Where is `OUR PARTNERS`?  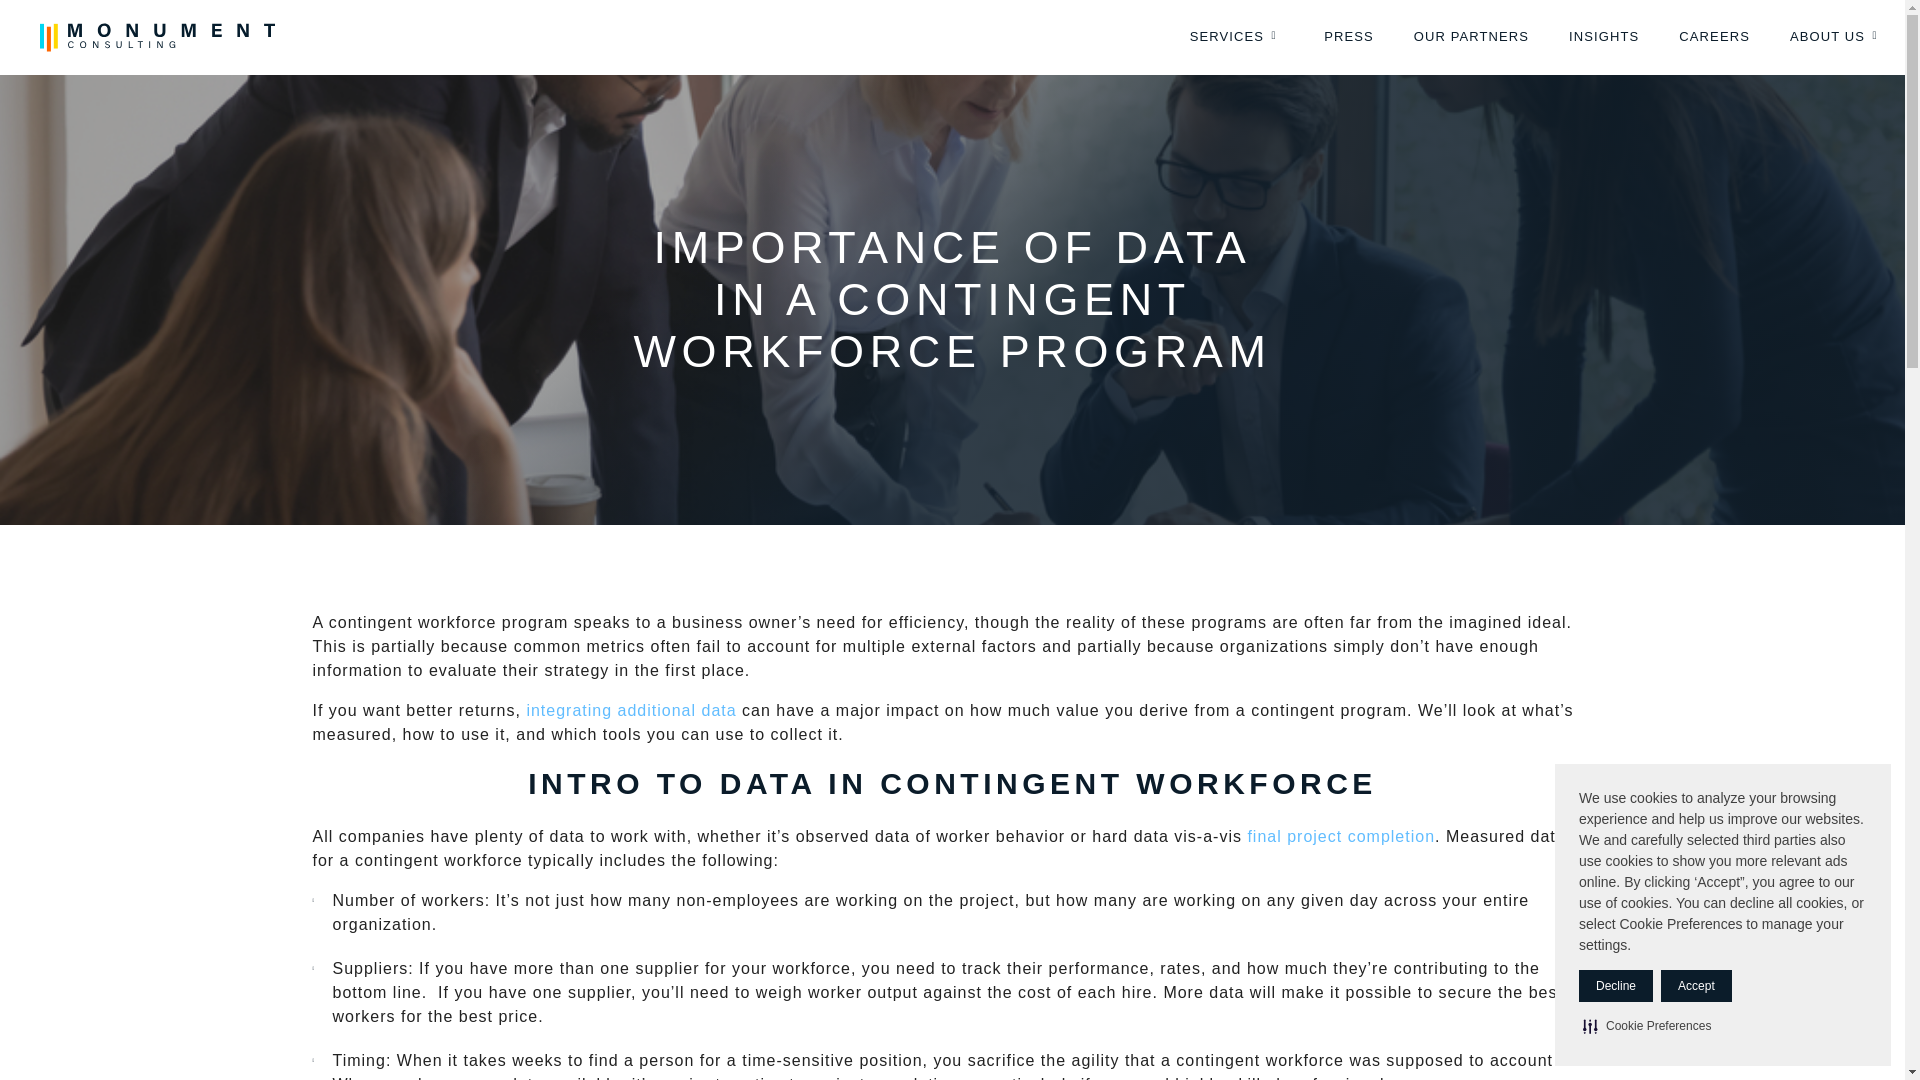 OUR PARTNERS is located at coordinates (1471, 37).